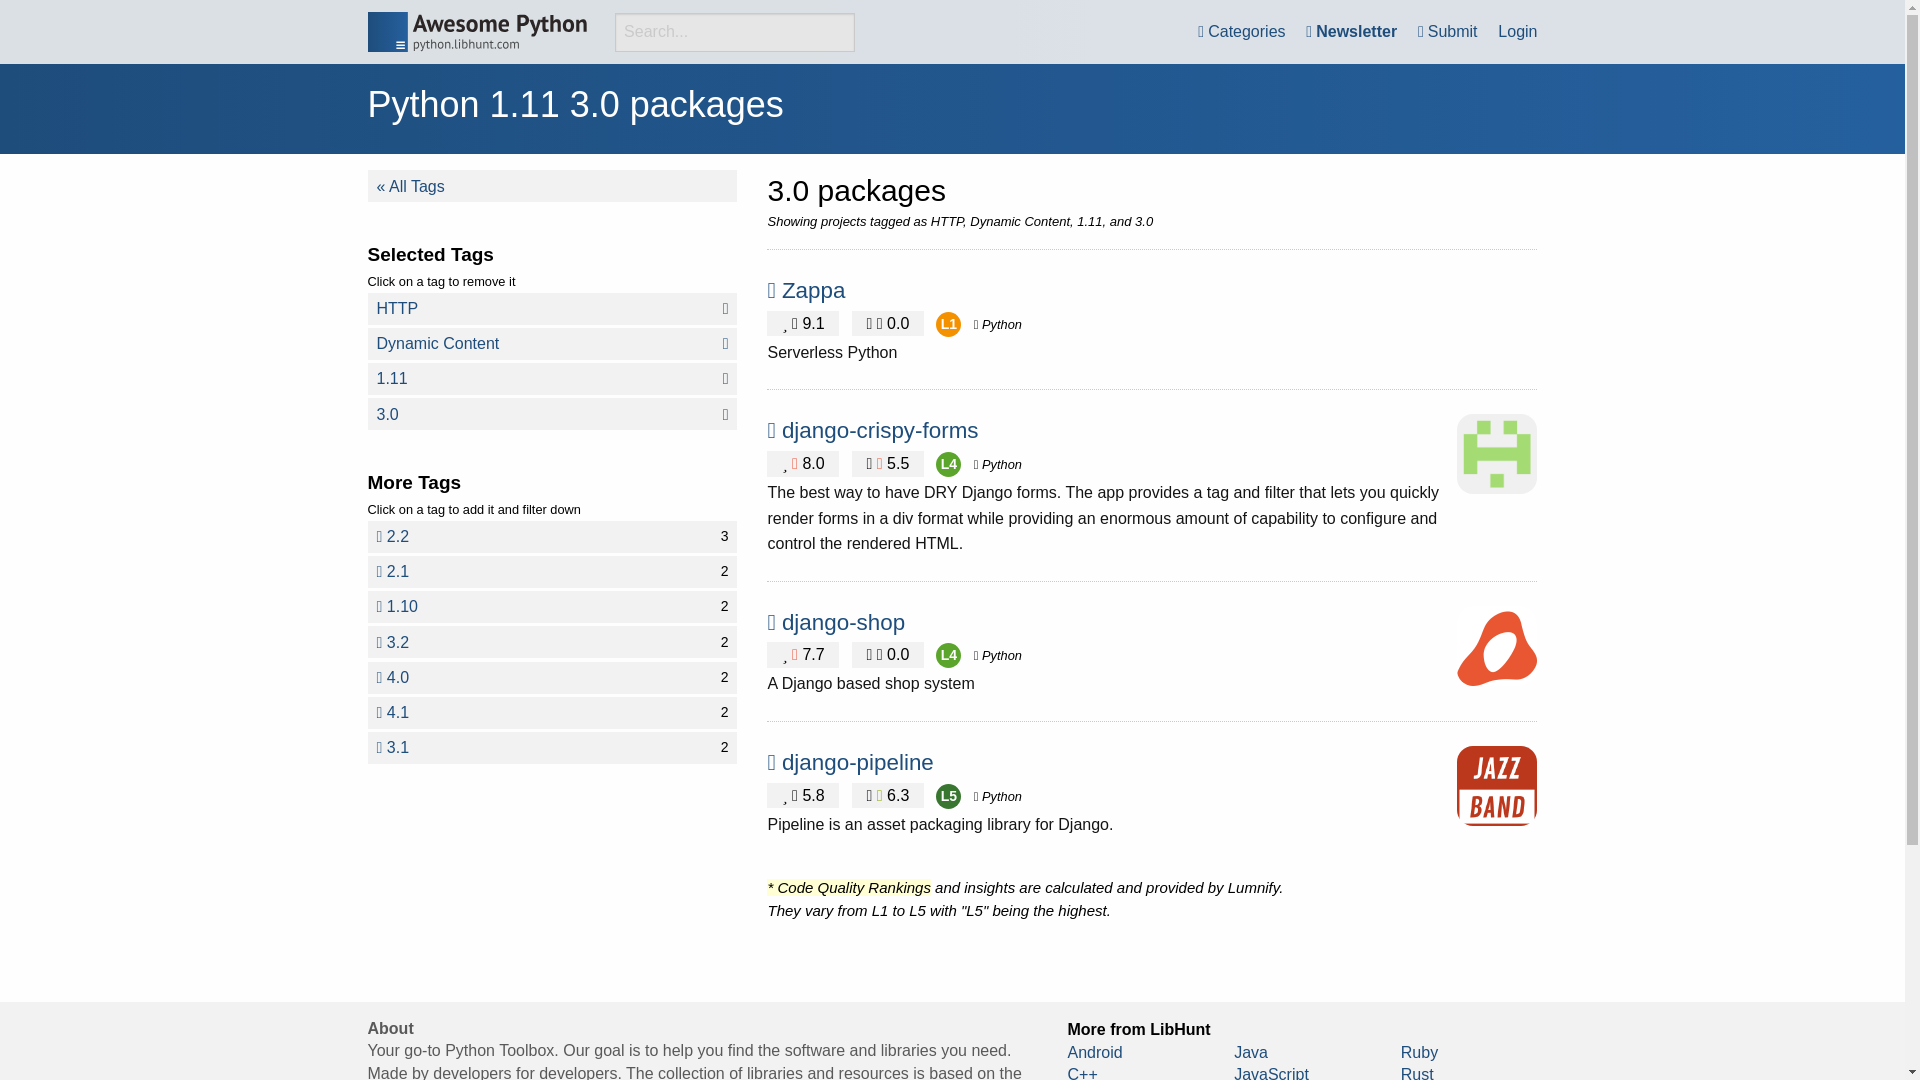 This screenshot has width=1920, height=1080. I want to click on Dynamic Content, so click(997, 464).